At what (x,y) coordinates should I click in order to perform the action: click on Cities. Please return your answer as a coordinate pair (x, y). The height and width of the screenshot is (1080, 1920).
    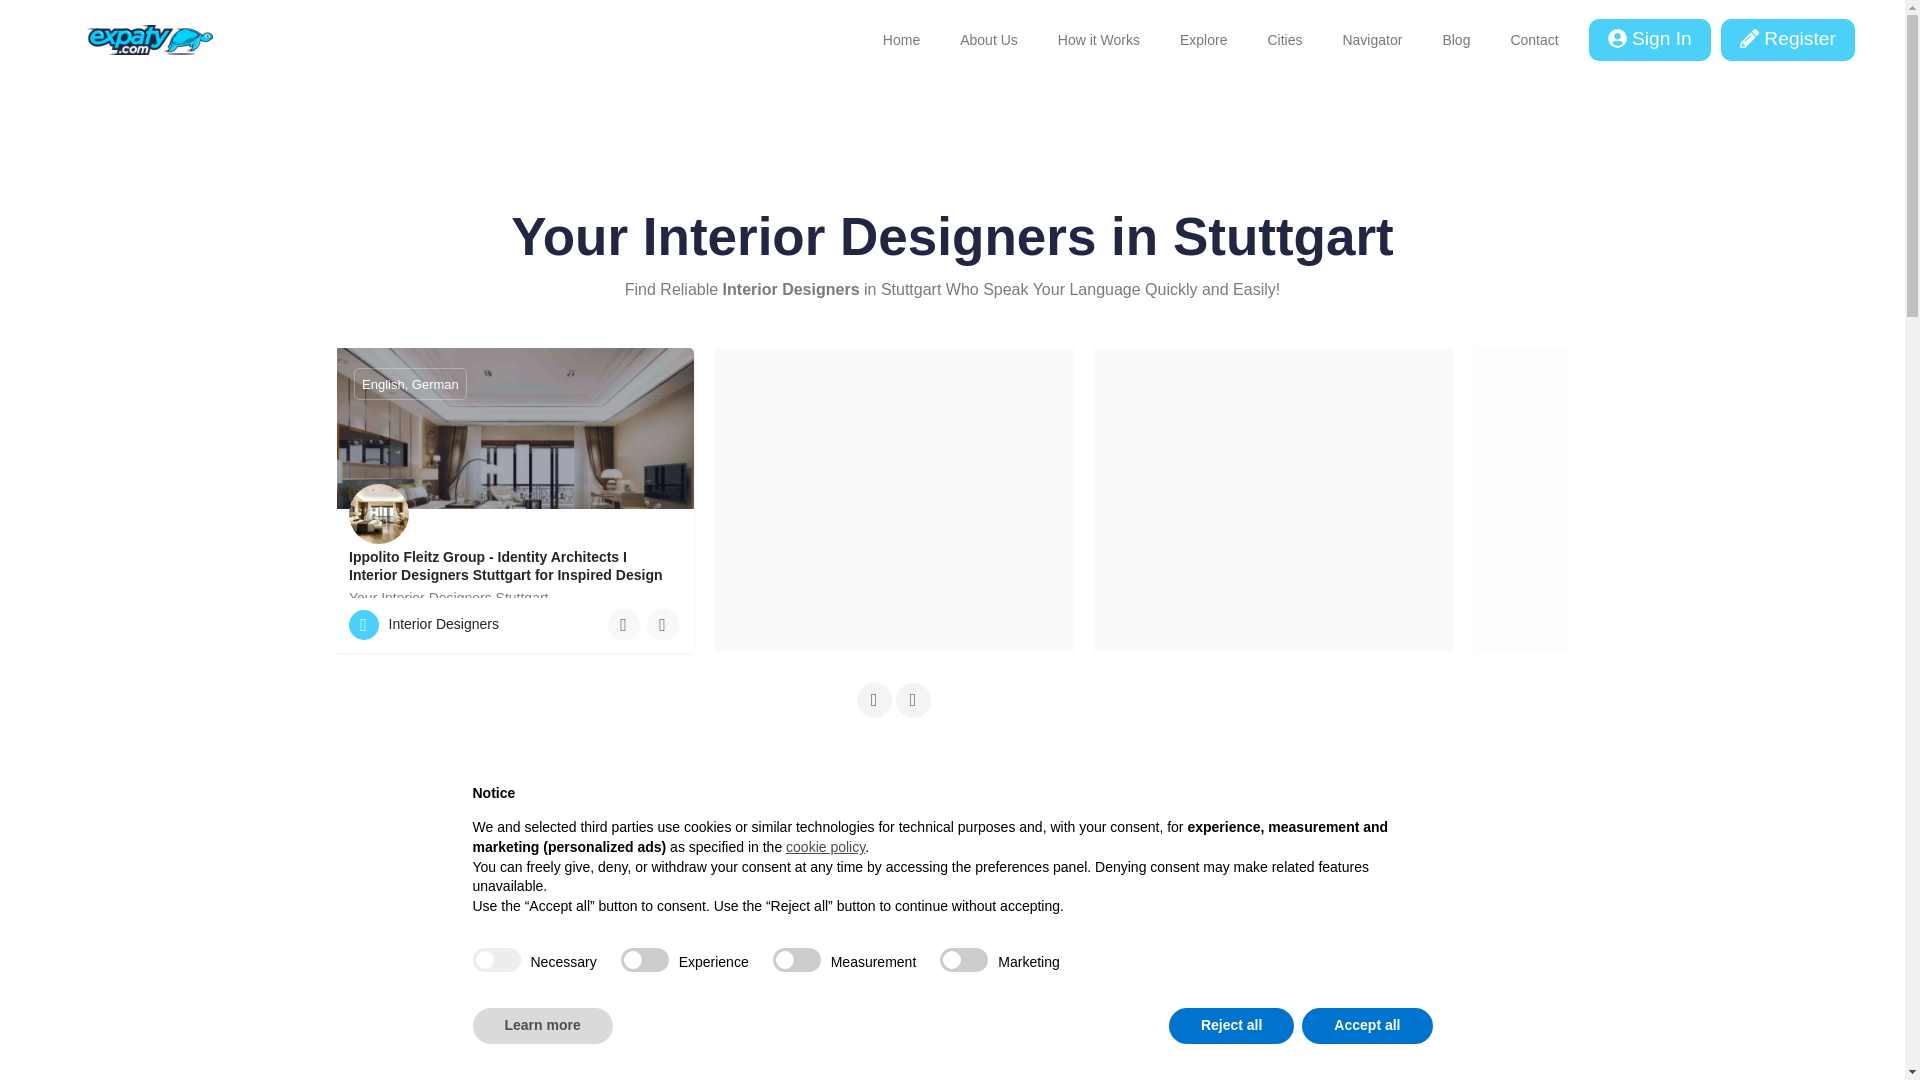
    Looking at the image, I should click on (1284, 40).